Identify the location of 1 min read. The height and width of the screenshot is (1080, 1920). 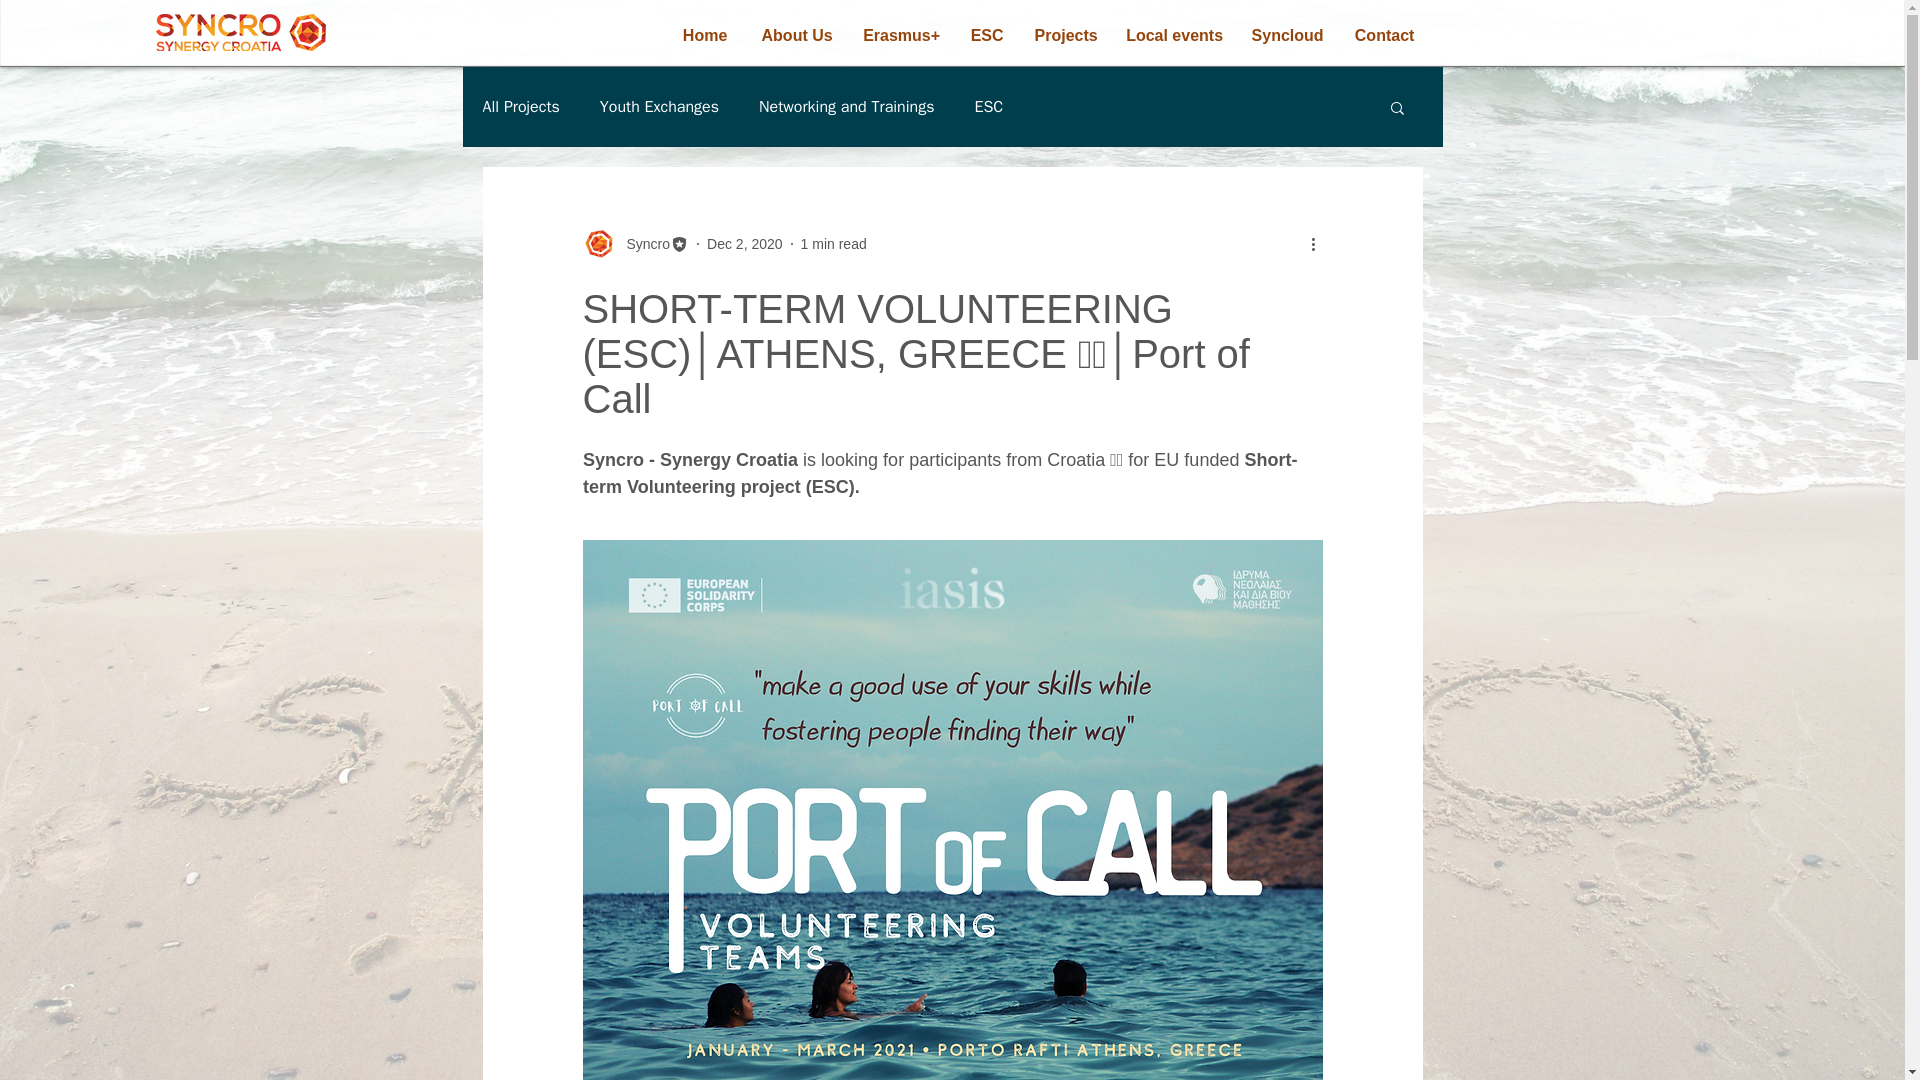
(834, 244).